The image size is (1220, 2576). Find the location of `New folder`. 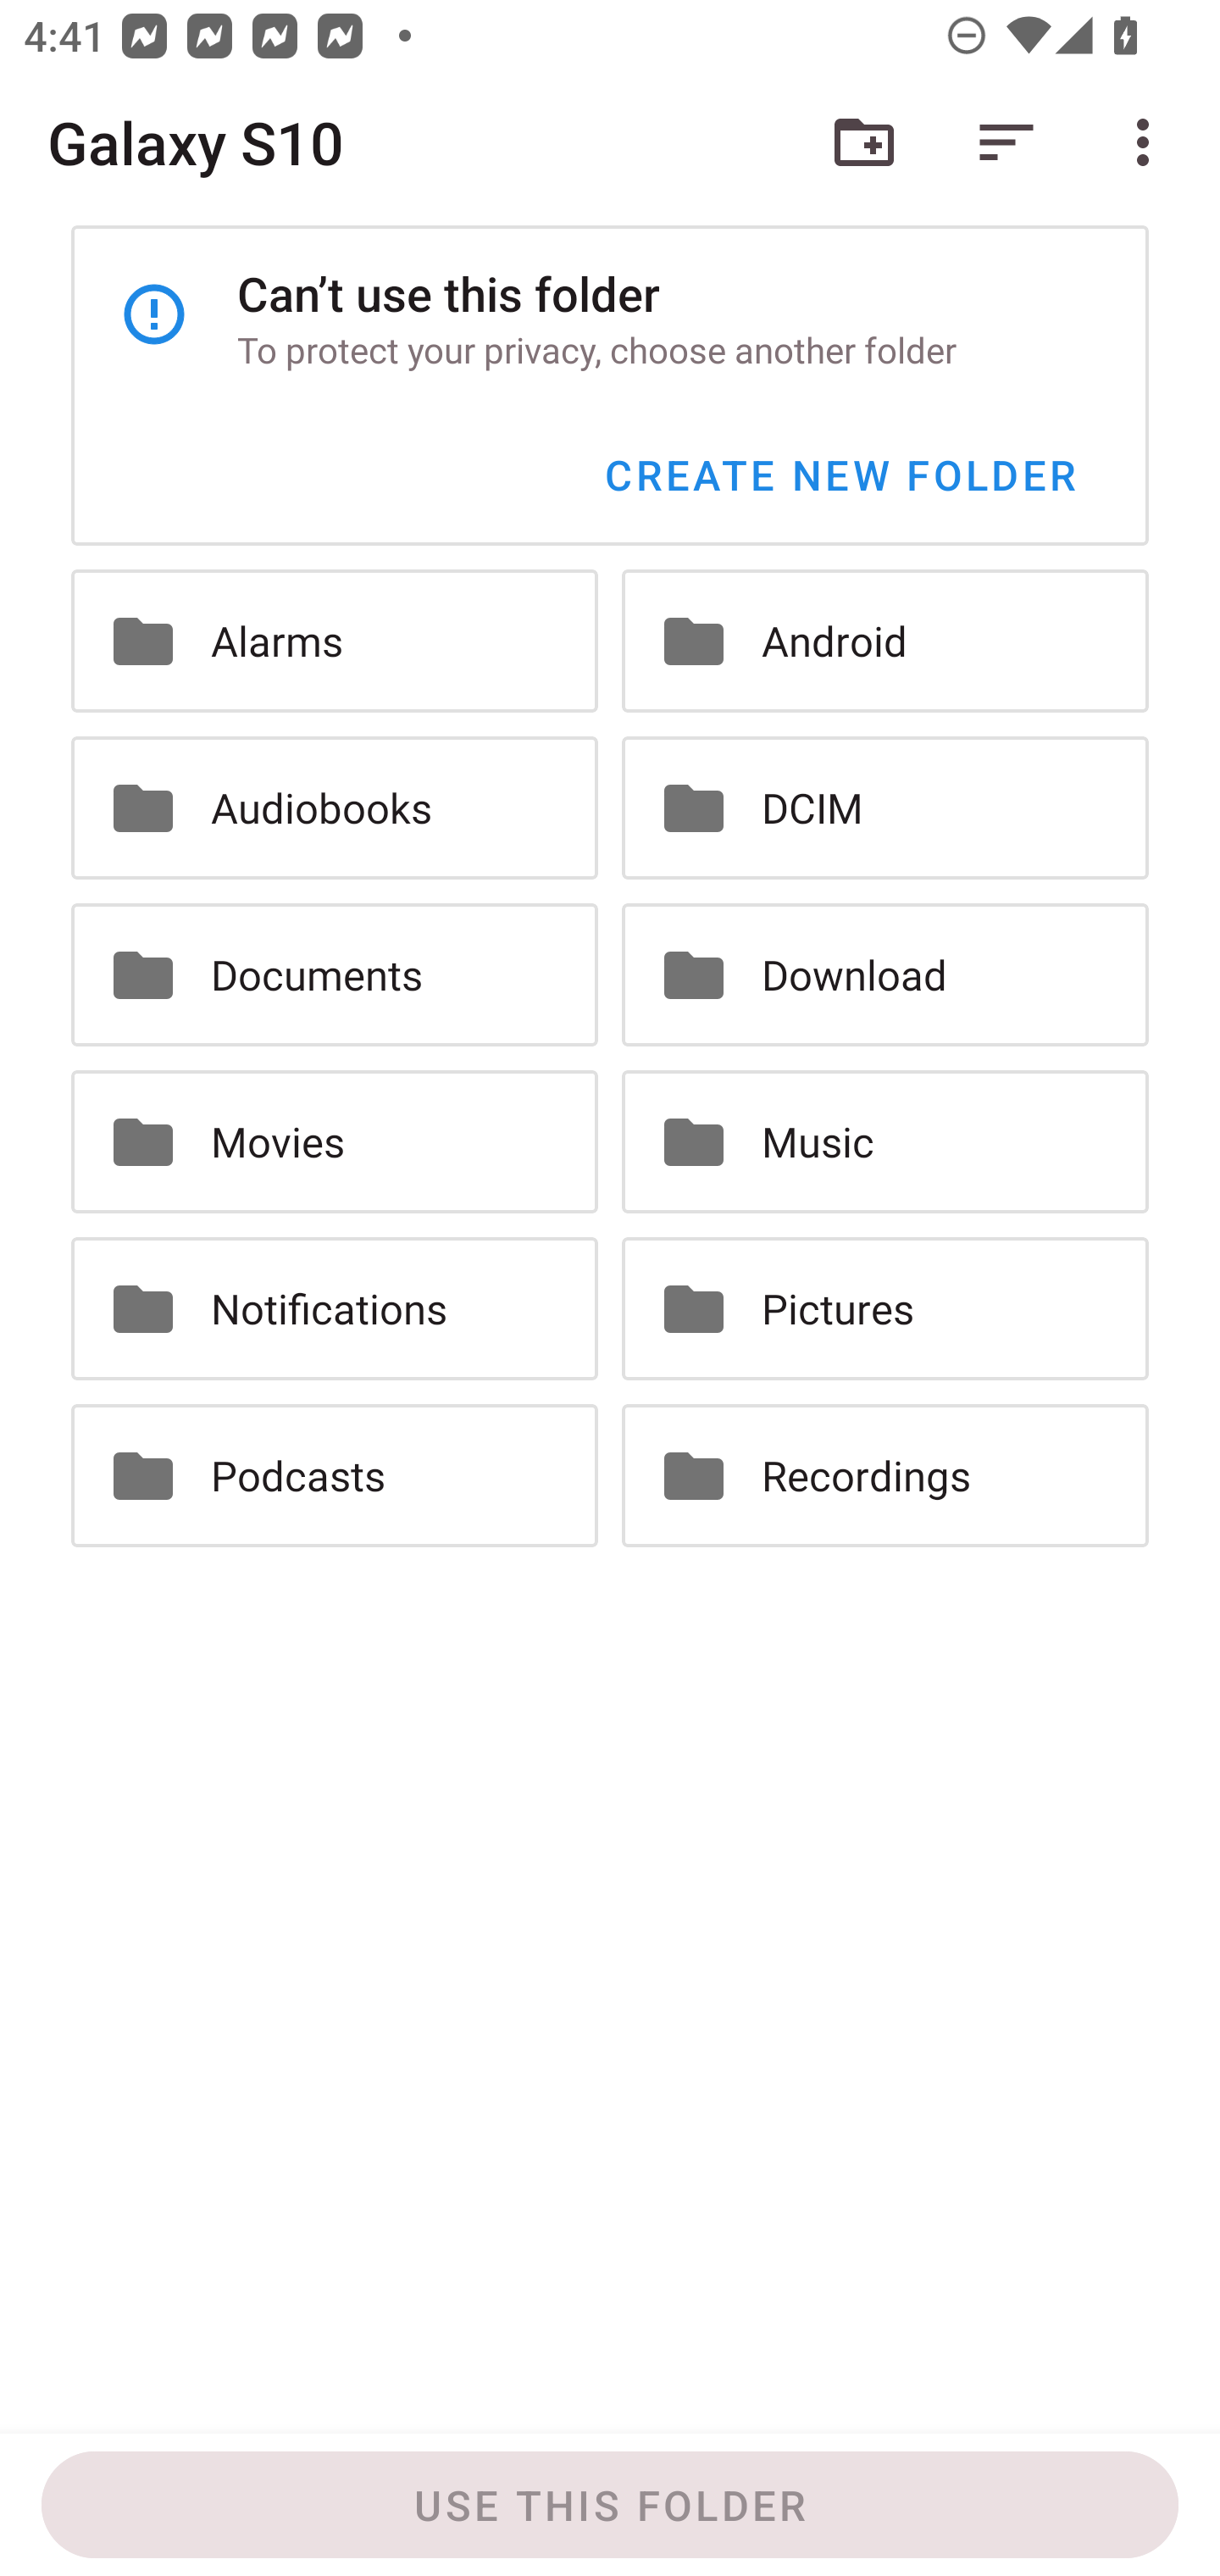

New folder is located at coordinates (864, 142).